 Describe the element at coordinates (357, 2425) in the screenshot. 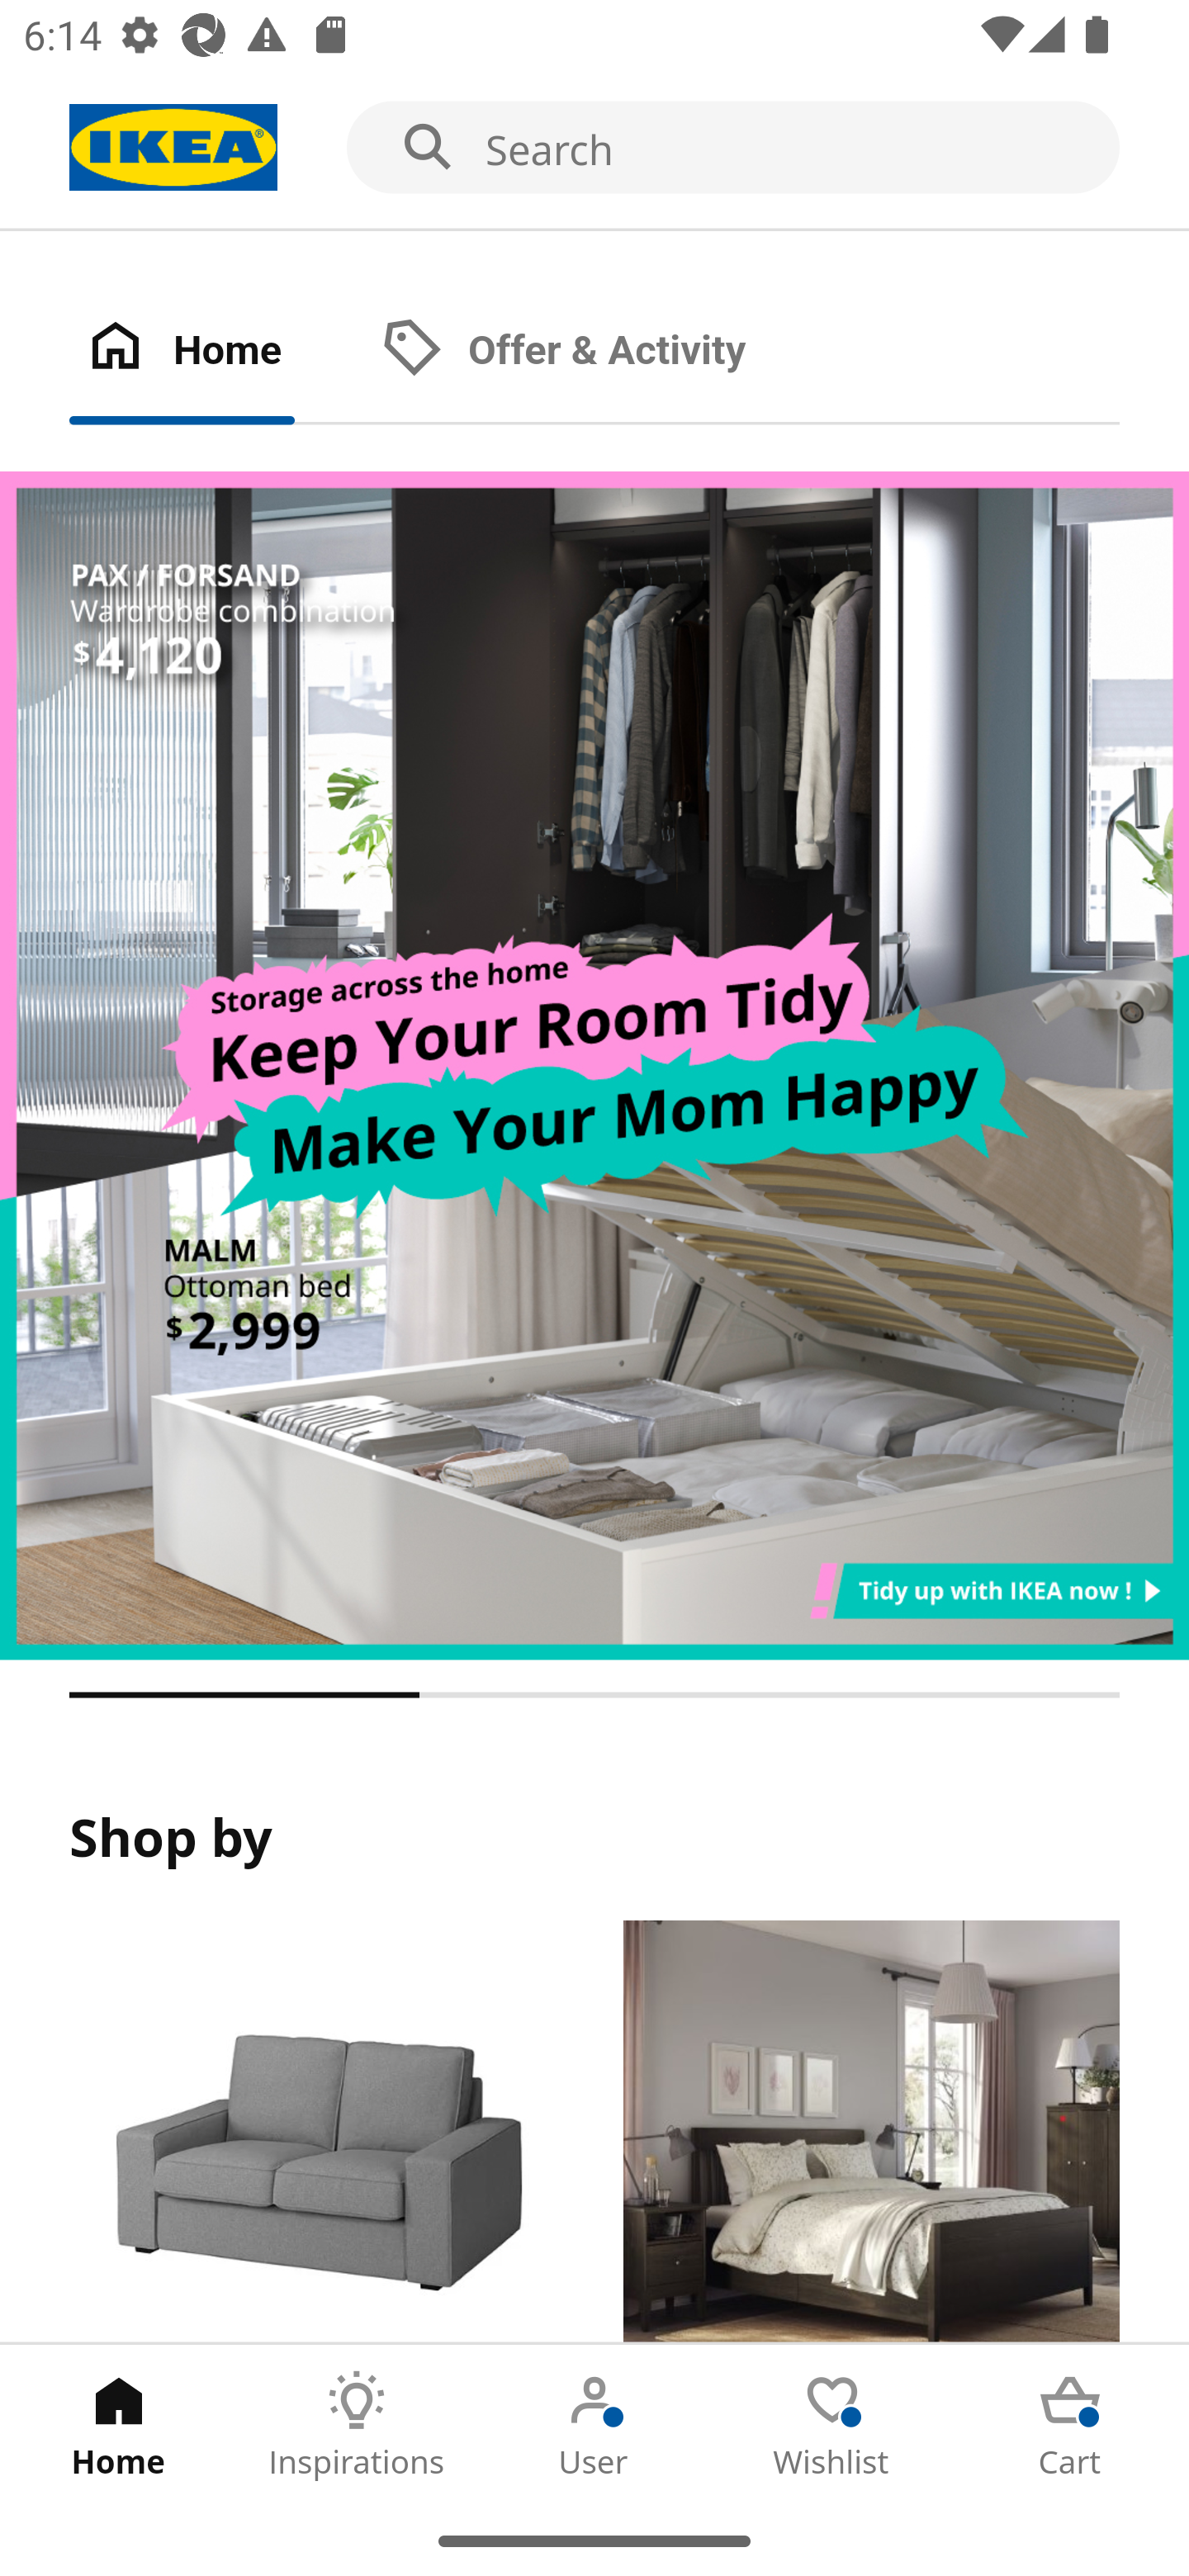

I see `Inspirations
Tab 2 of 5` at that location.